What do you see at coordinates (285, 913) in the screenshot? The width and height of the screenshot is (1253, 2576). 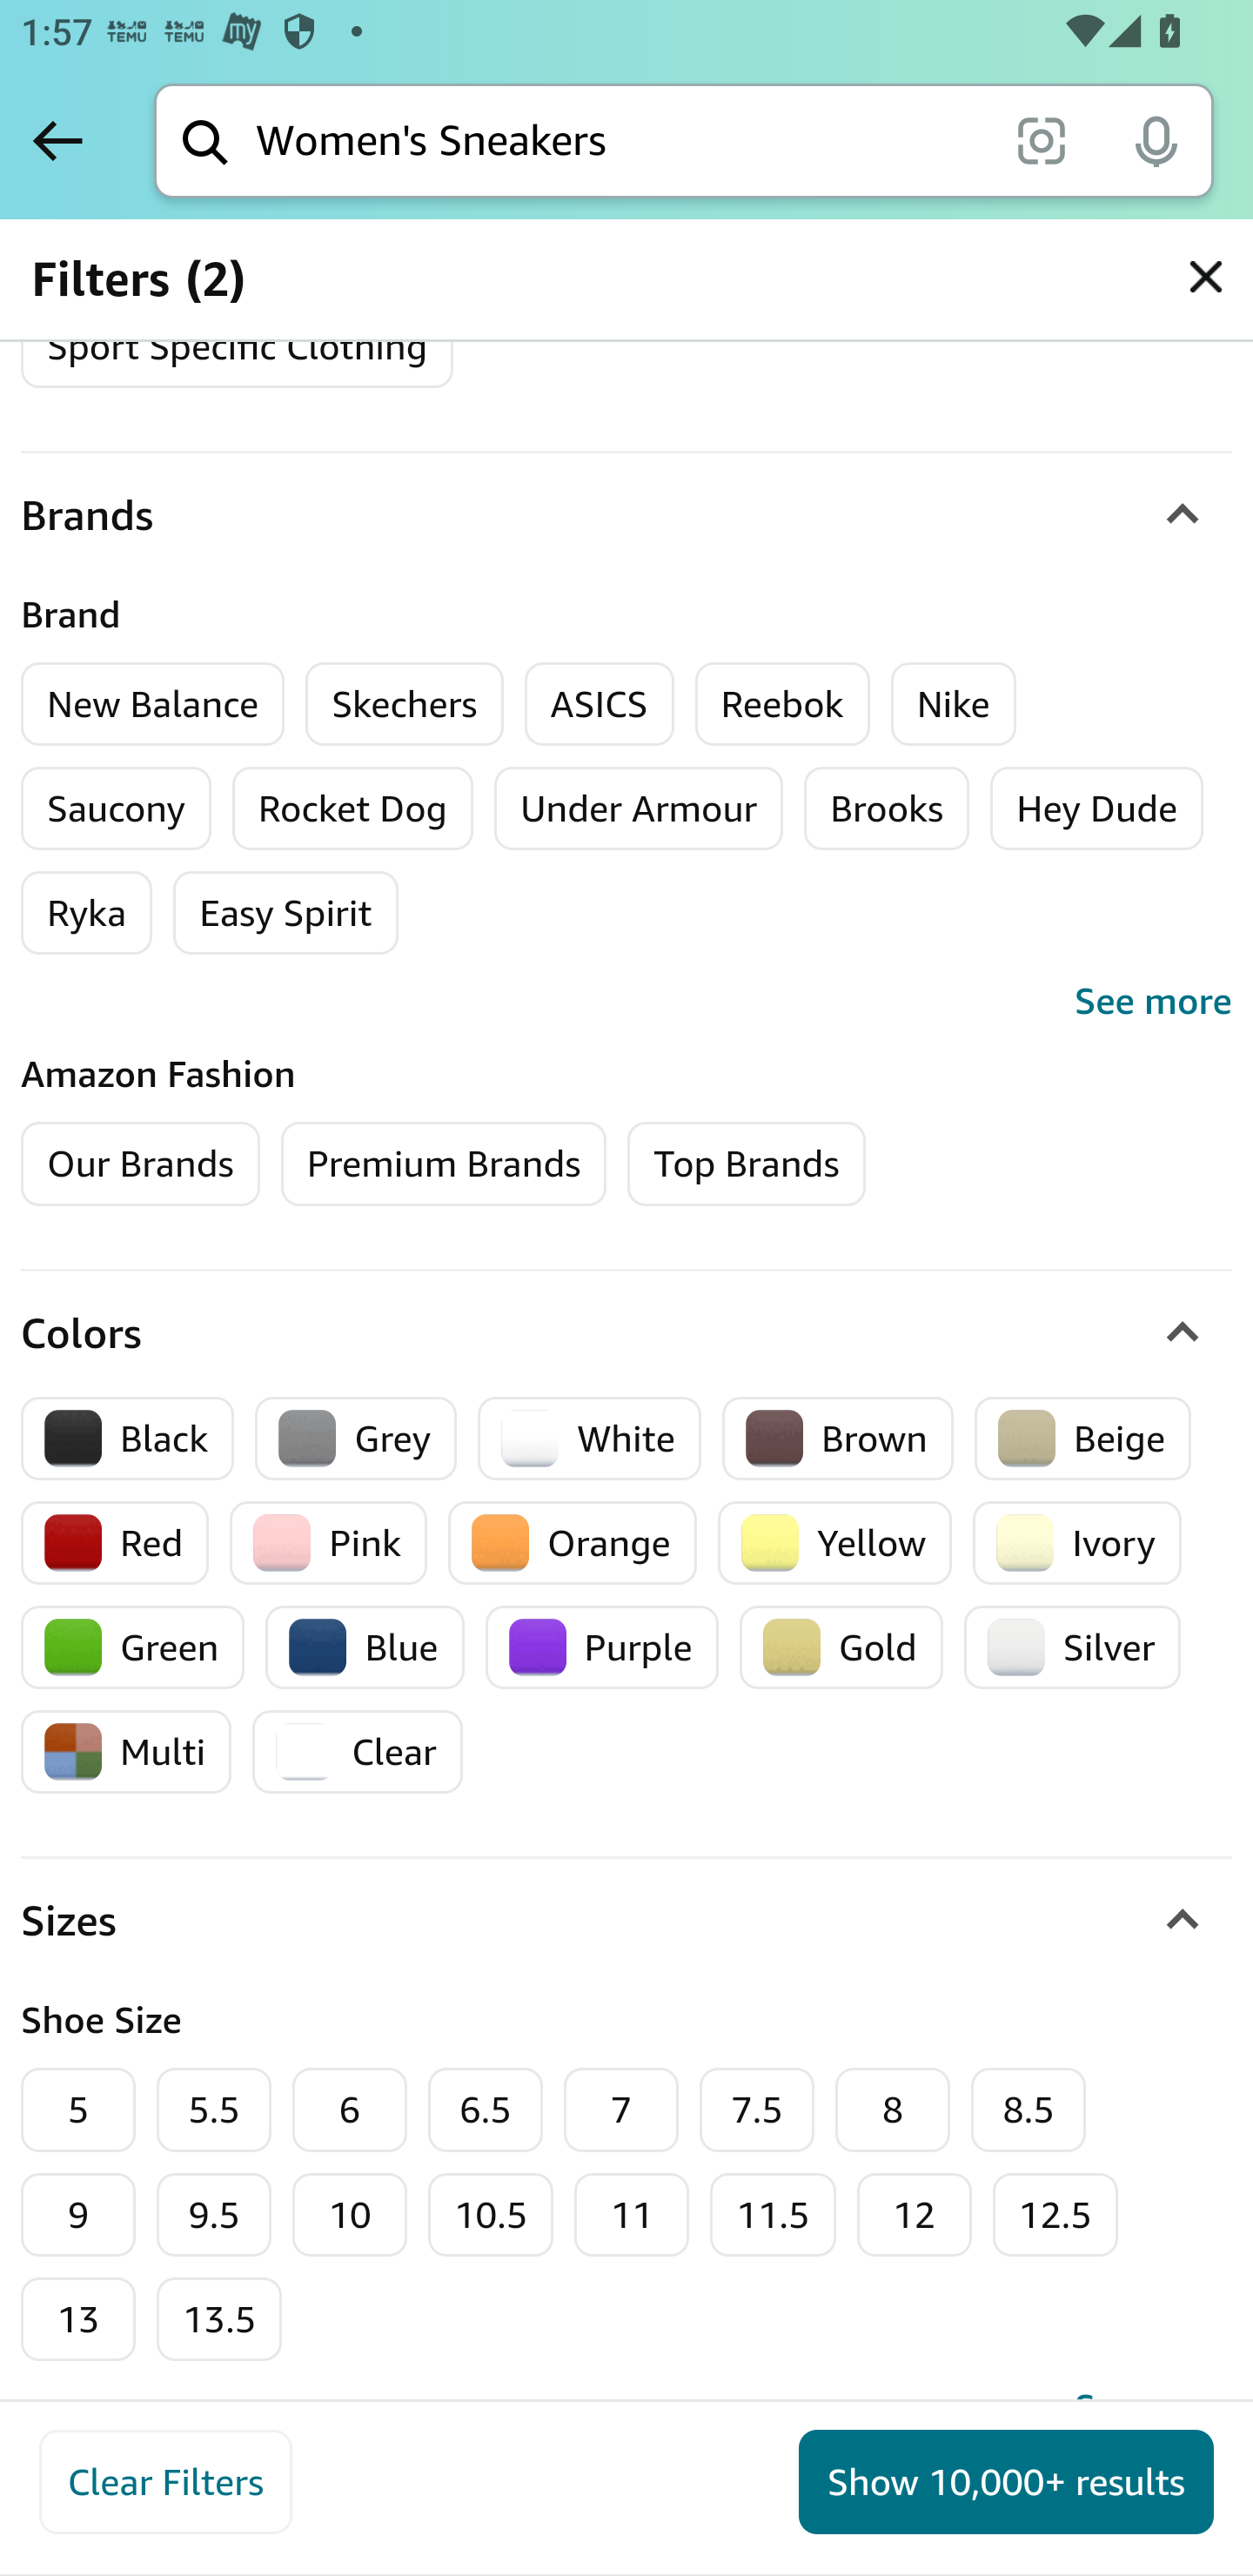 I see `Easy Spirit` at bounding box center [285, 913].